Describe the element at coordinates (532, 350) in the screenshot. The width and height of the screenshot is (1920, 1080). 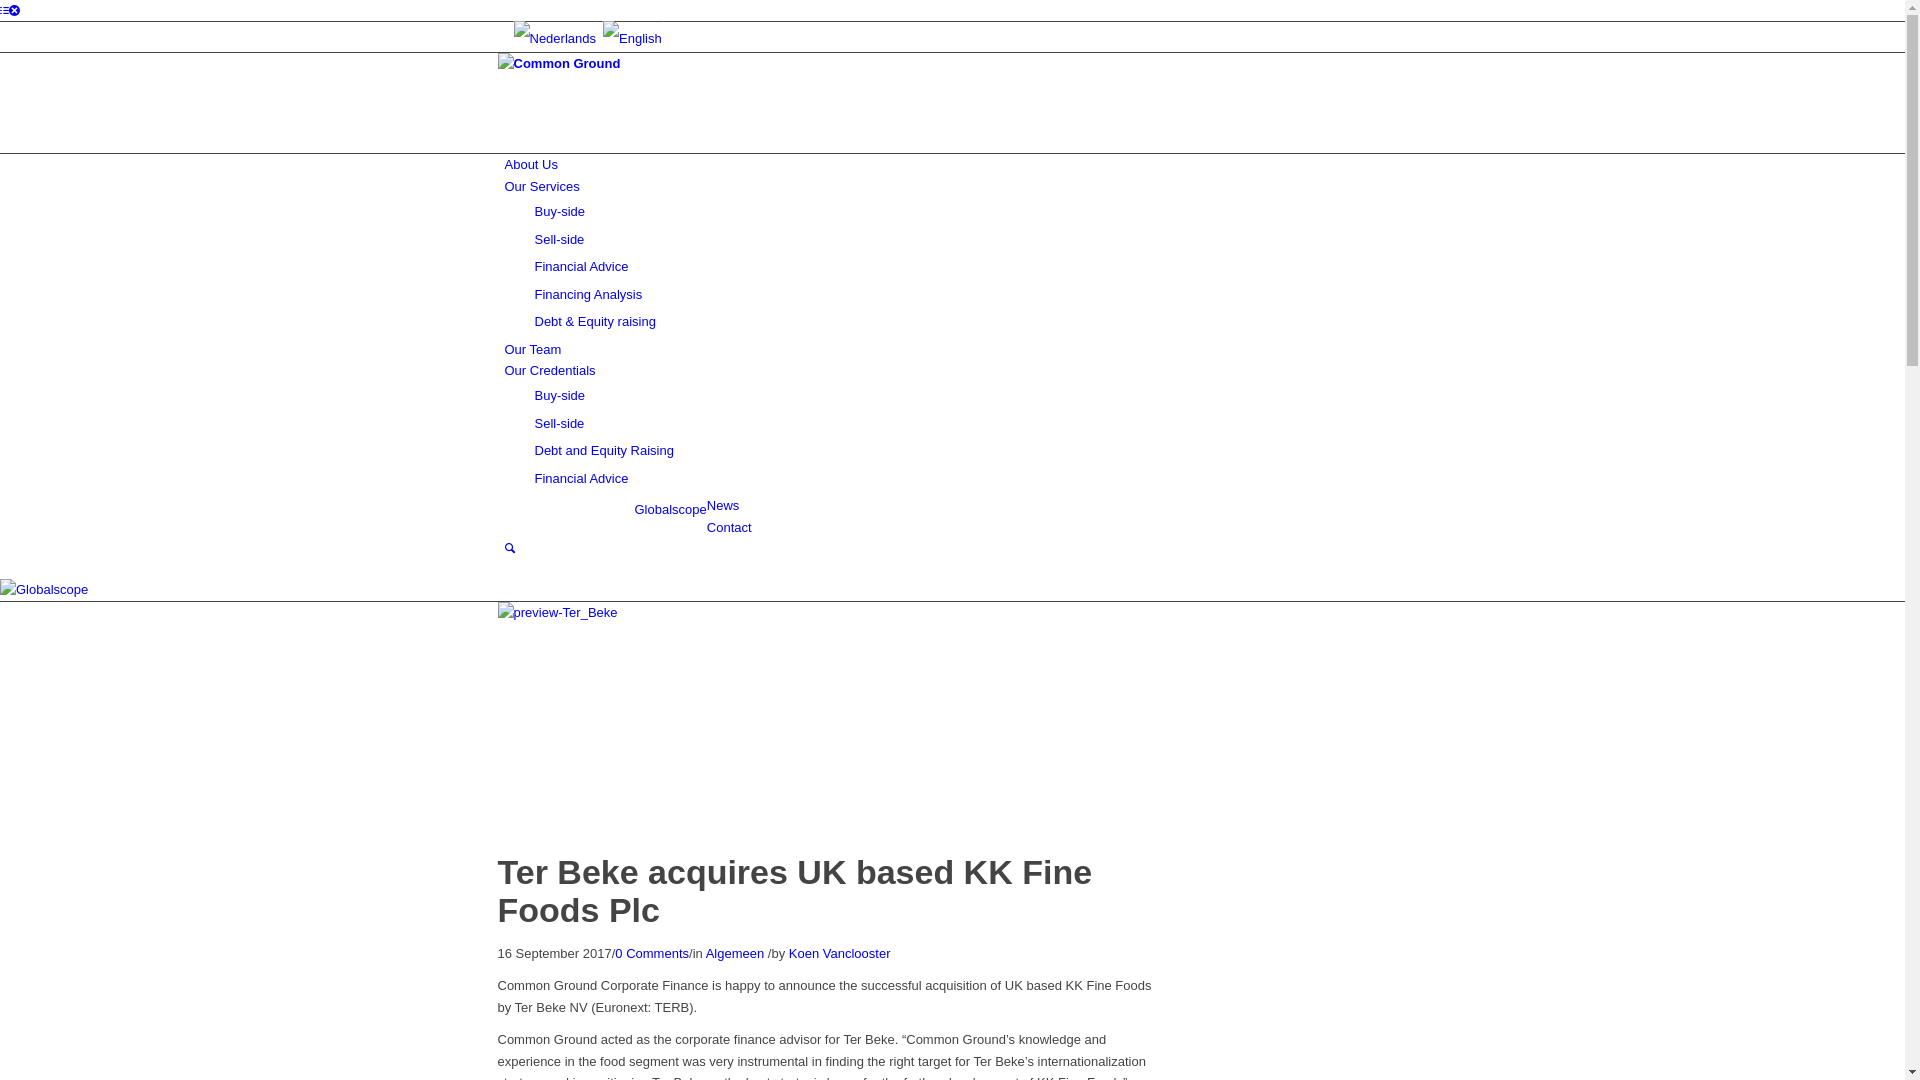
I see `Our Team` at that location.